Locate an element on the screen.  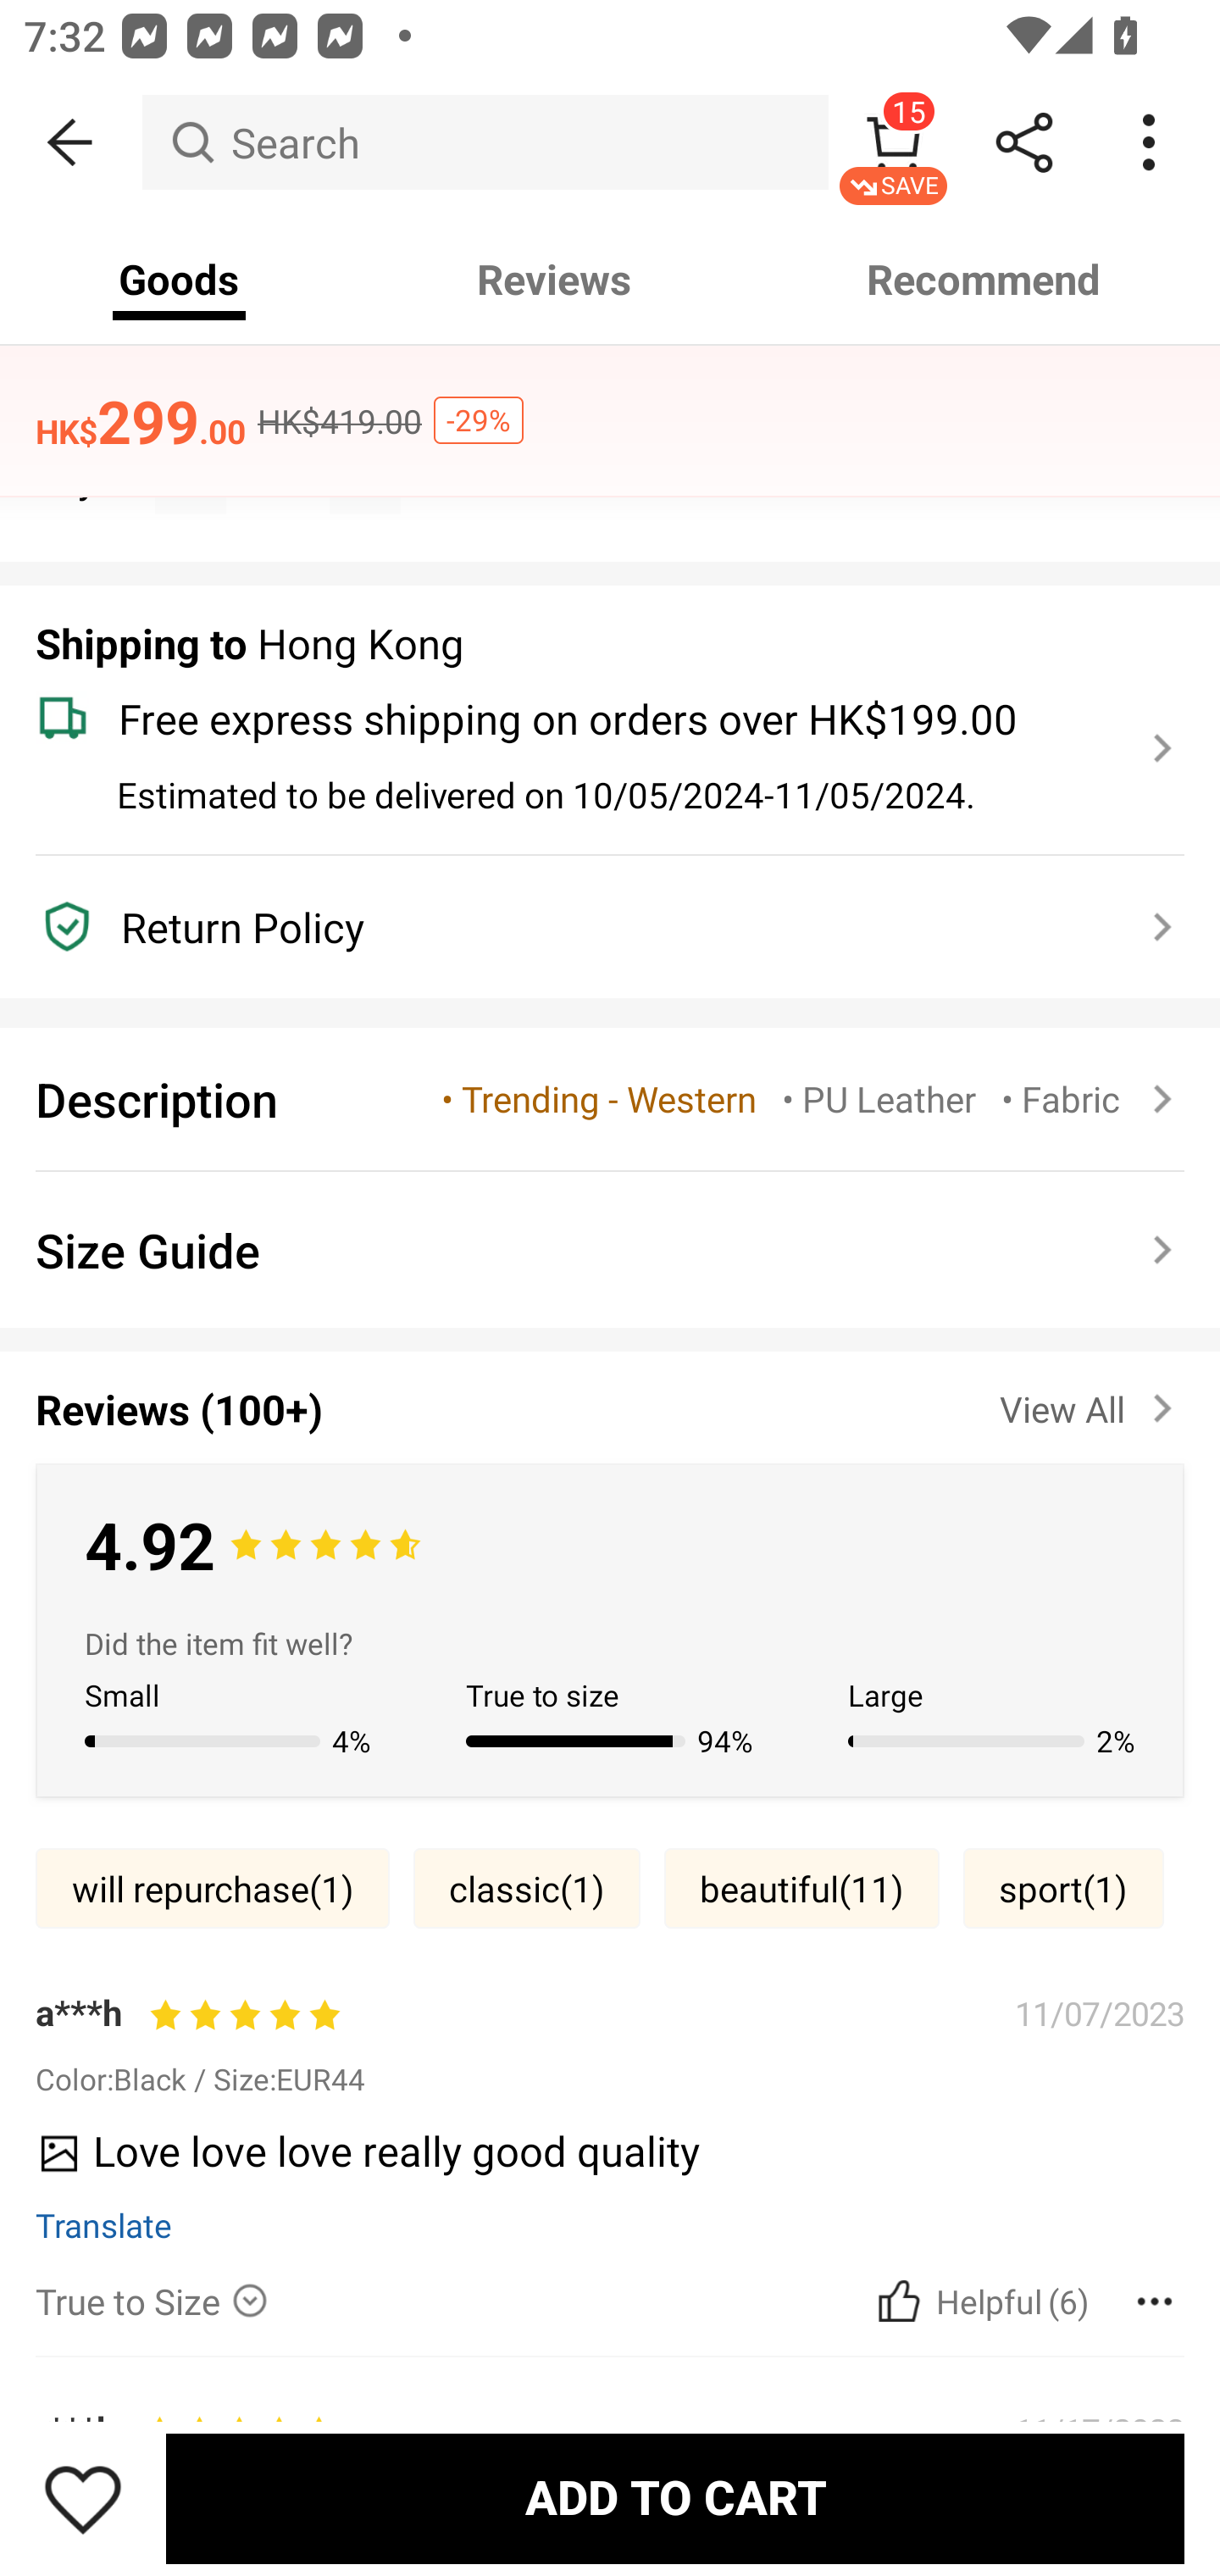
Qty: 1 is located at coordinates (610, 442).